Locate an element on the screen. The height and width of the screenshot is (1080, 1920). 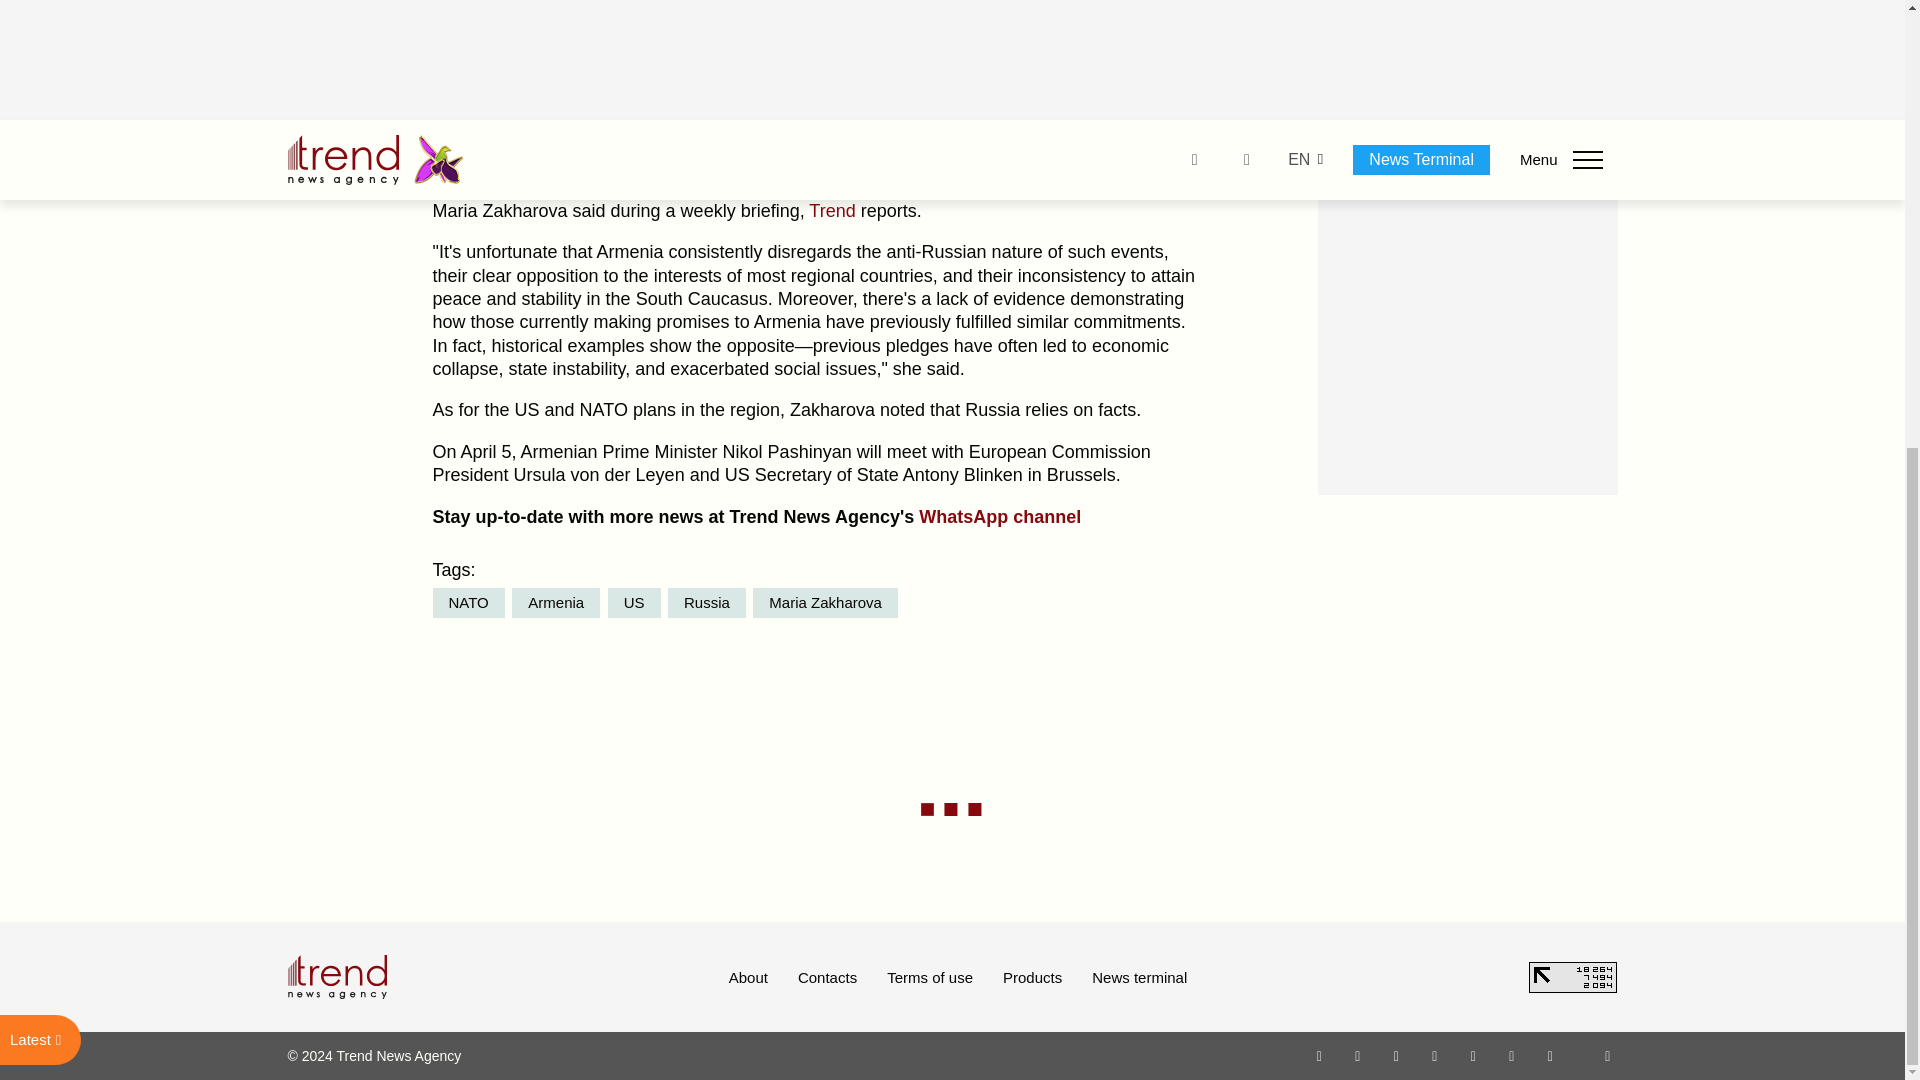
Twitter is located at coordinates (1396, 1055).